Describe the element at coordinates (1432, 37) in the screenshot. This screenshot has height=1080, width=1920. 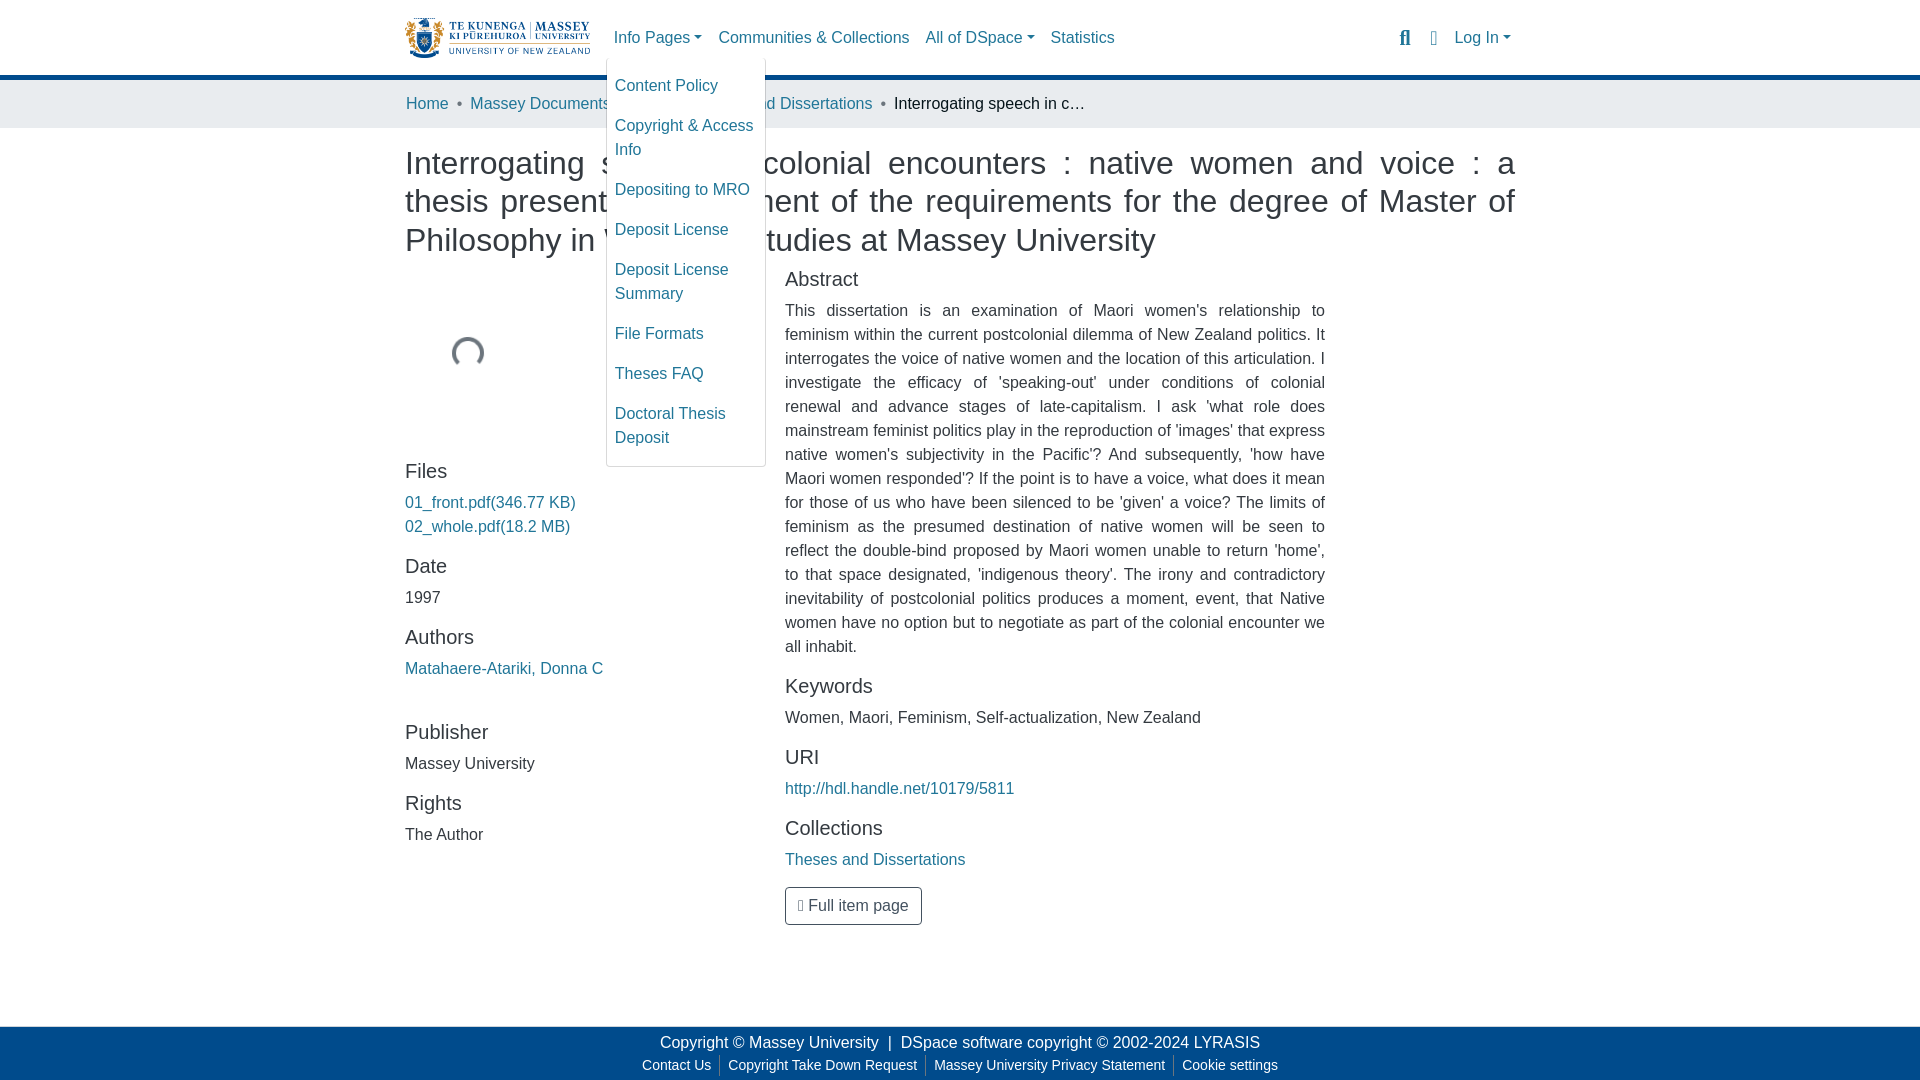
I see `Language switch` at that location.